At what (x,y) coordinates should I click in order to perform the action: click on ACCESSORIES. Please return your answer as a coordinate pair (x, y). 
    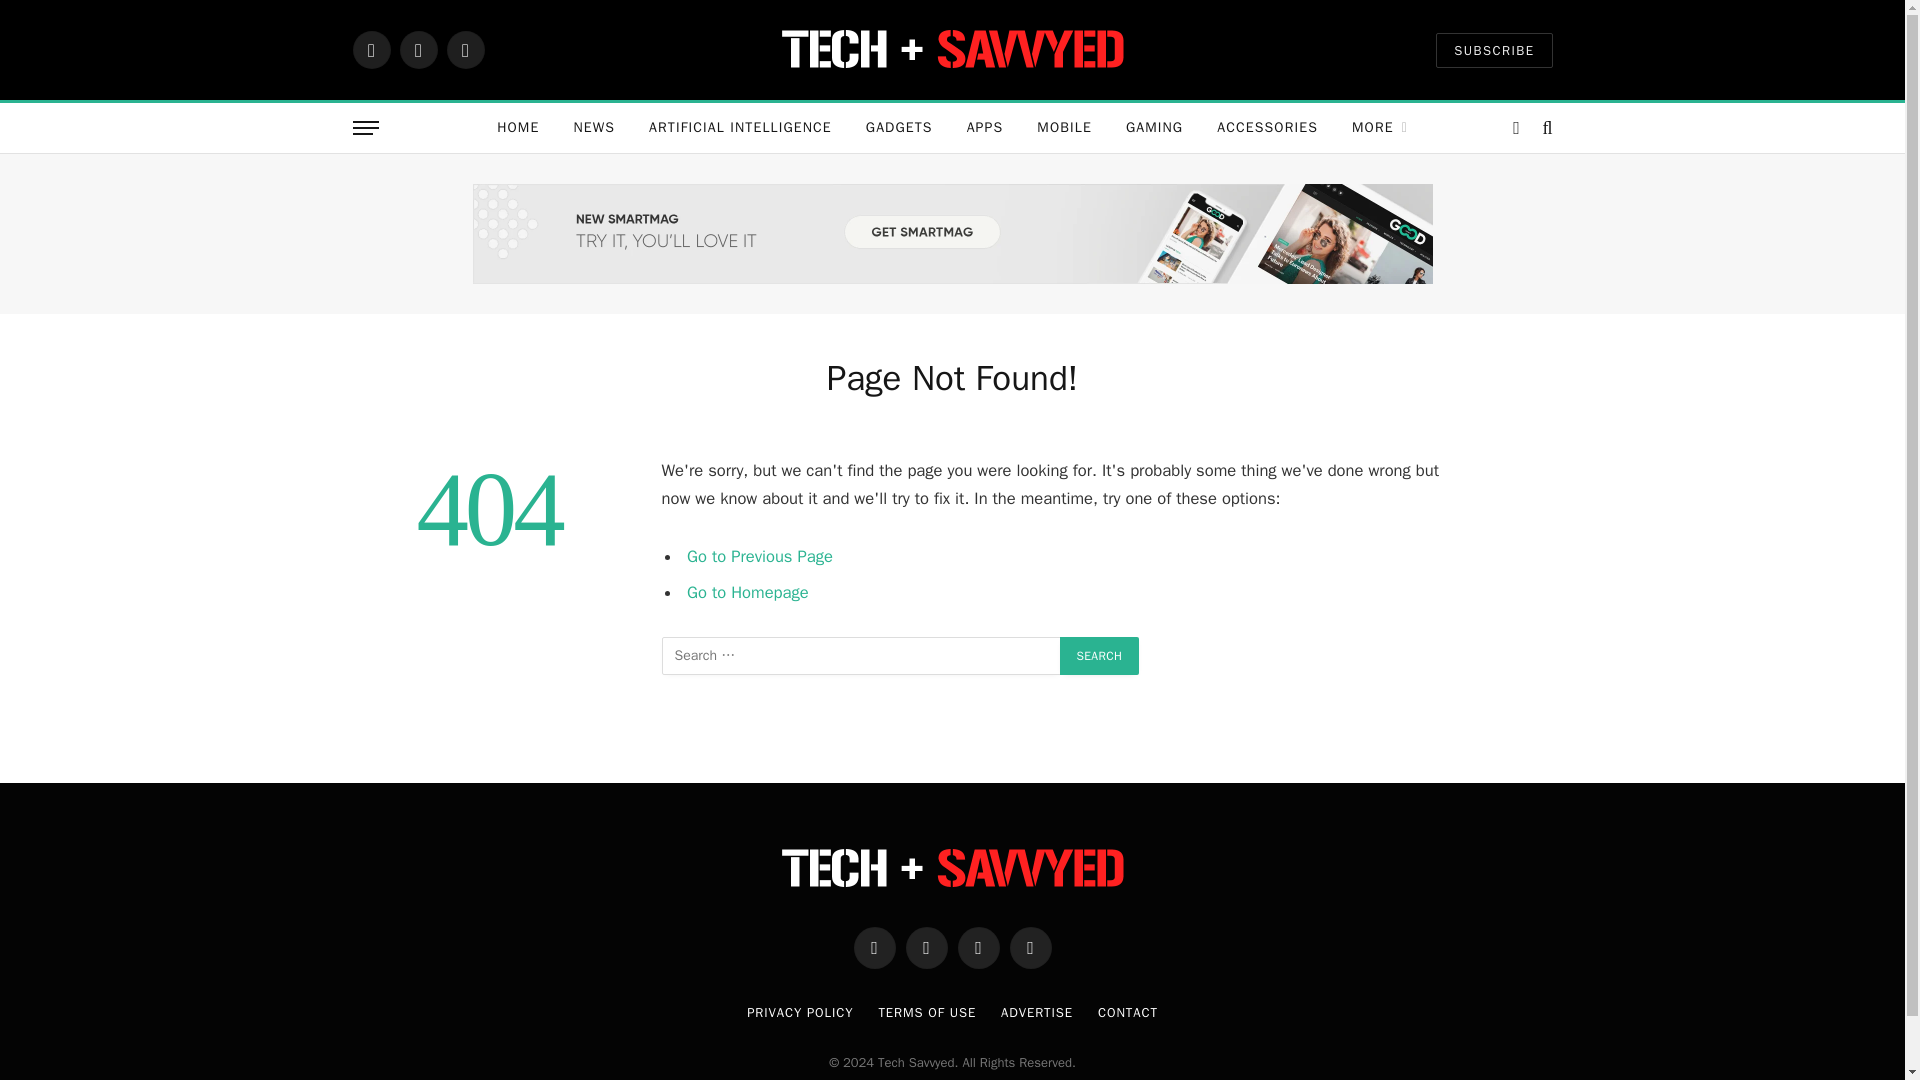
    Looking at the image, I should click on (1267, 128).